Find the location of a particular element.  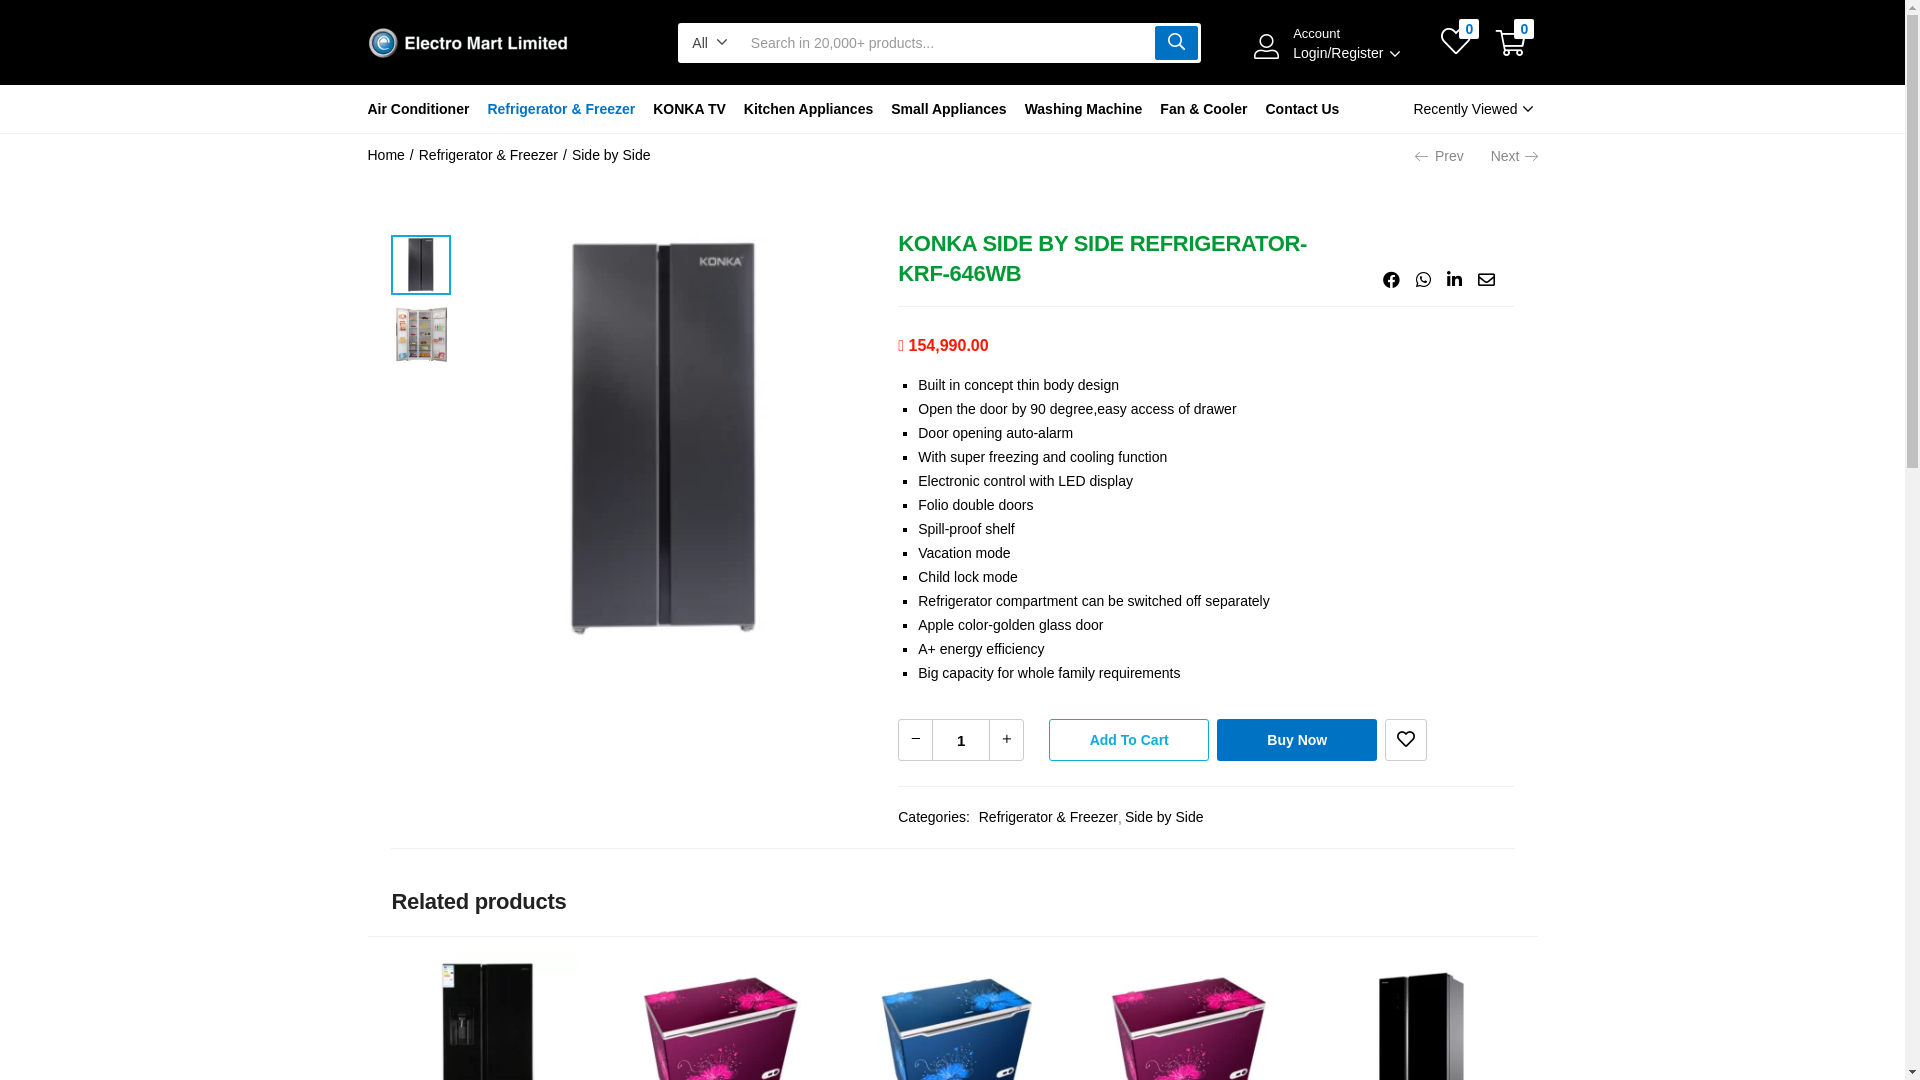

Small Appliances is located at coordinates (948, 109).